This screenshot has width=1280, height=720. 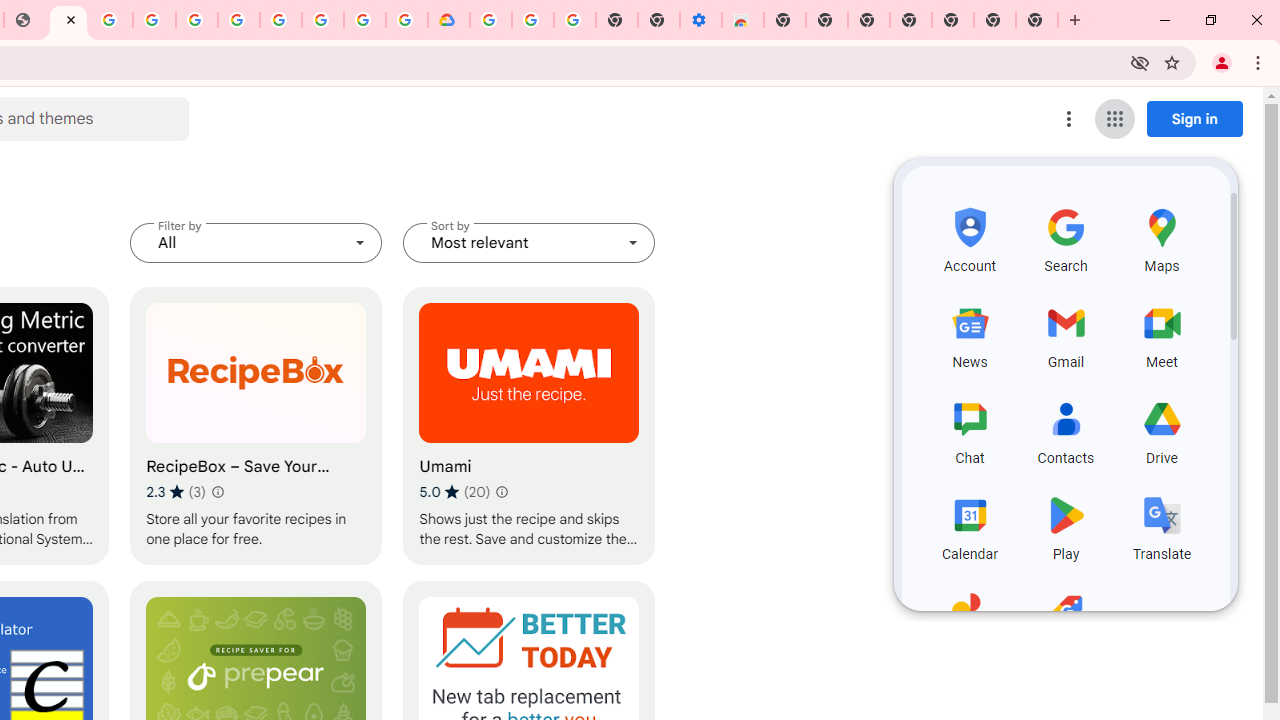 I want to click on Learn more about results and reviews "Umami", so click(x=502, y=492).